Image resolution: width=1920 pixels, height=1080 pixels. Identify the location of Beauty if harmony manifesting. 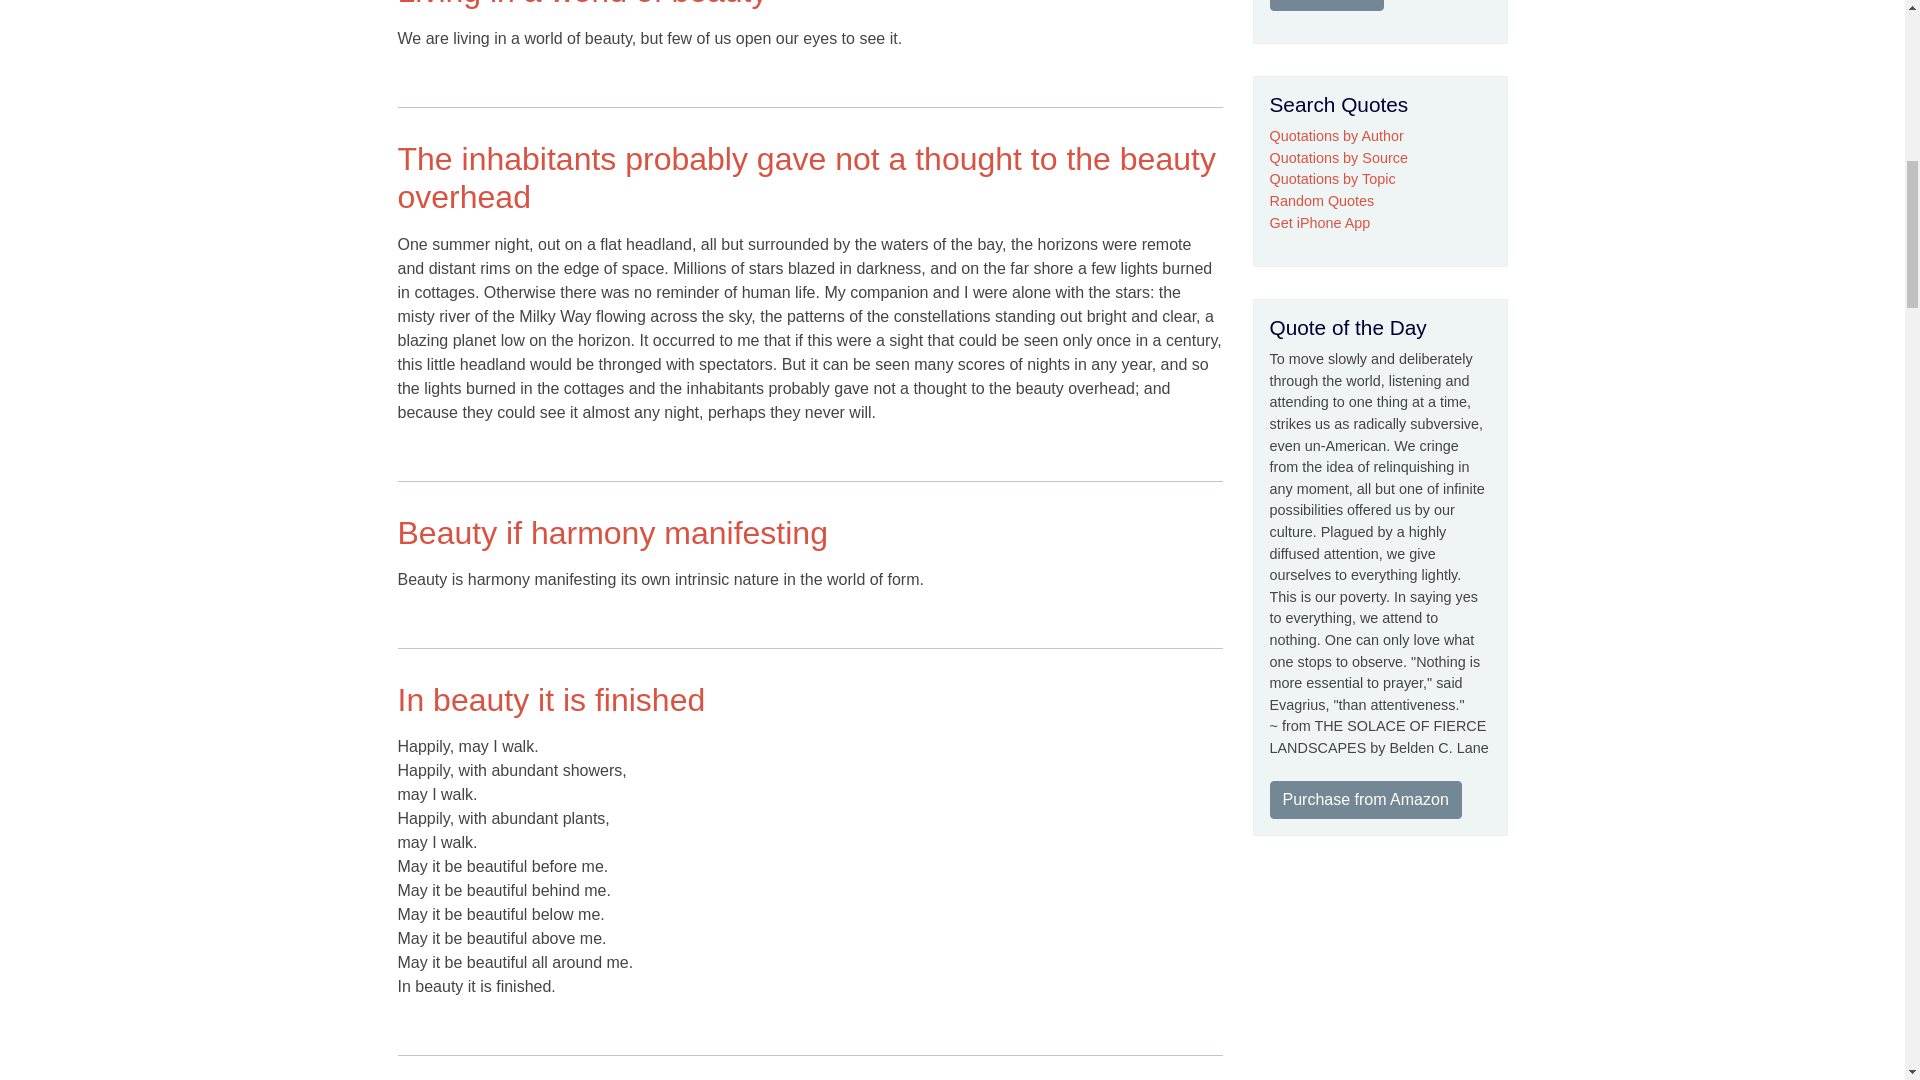
(612, 532).